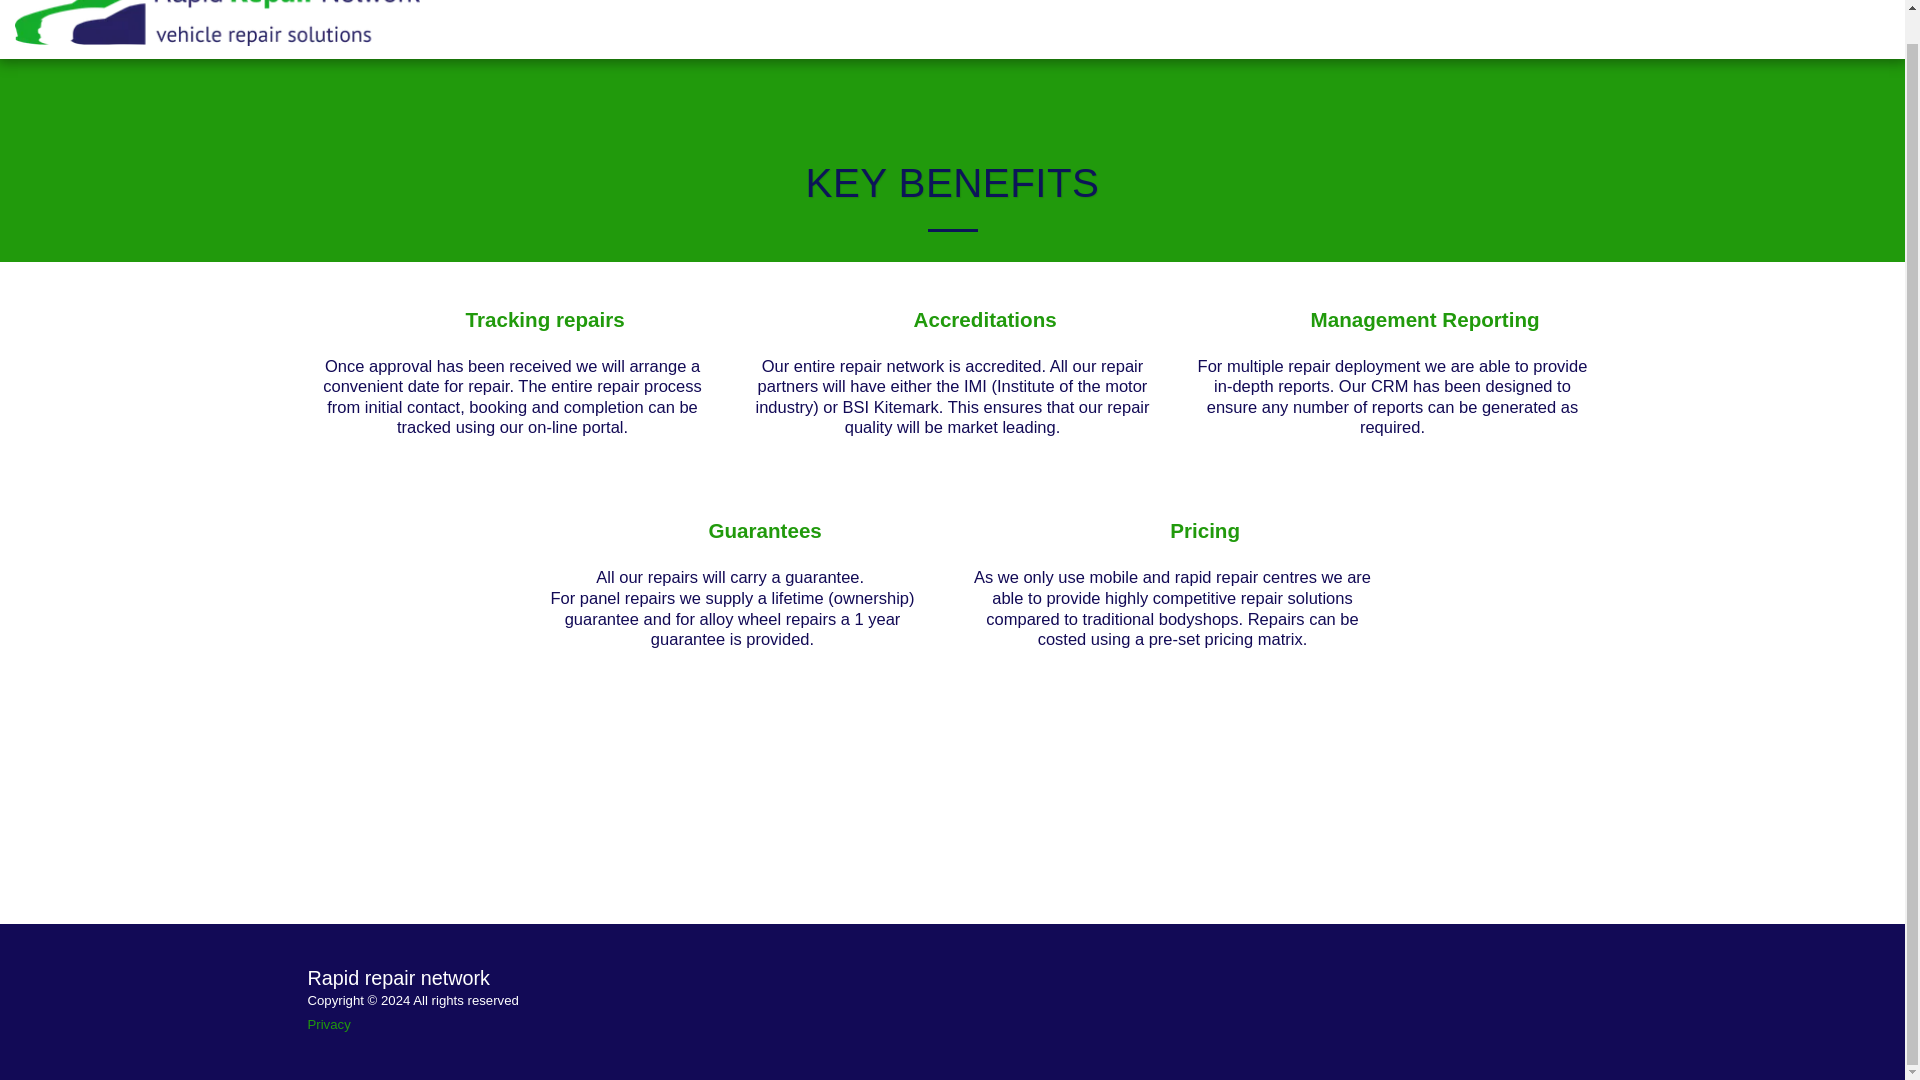  Describe the element at coordinates (1425, 320) in the screenshot. I see `Management Reporting` at that location.